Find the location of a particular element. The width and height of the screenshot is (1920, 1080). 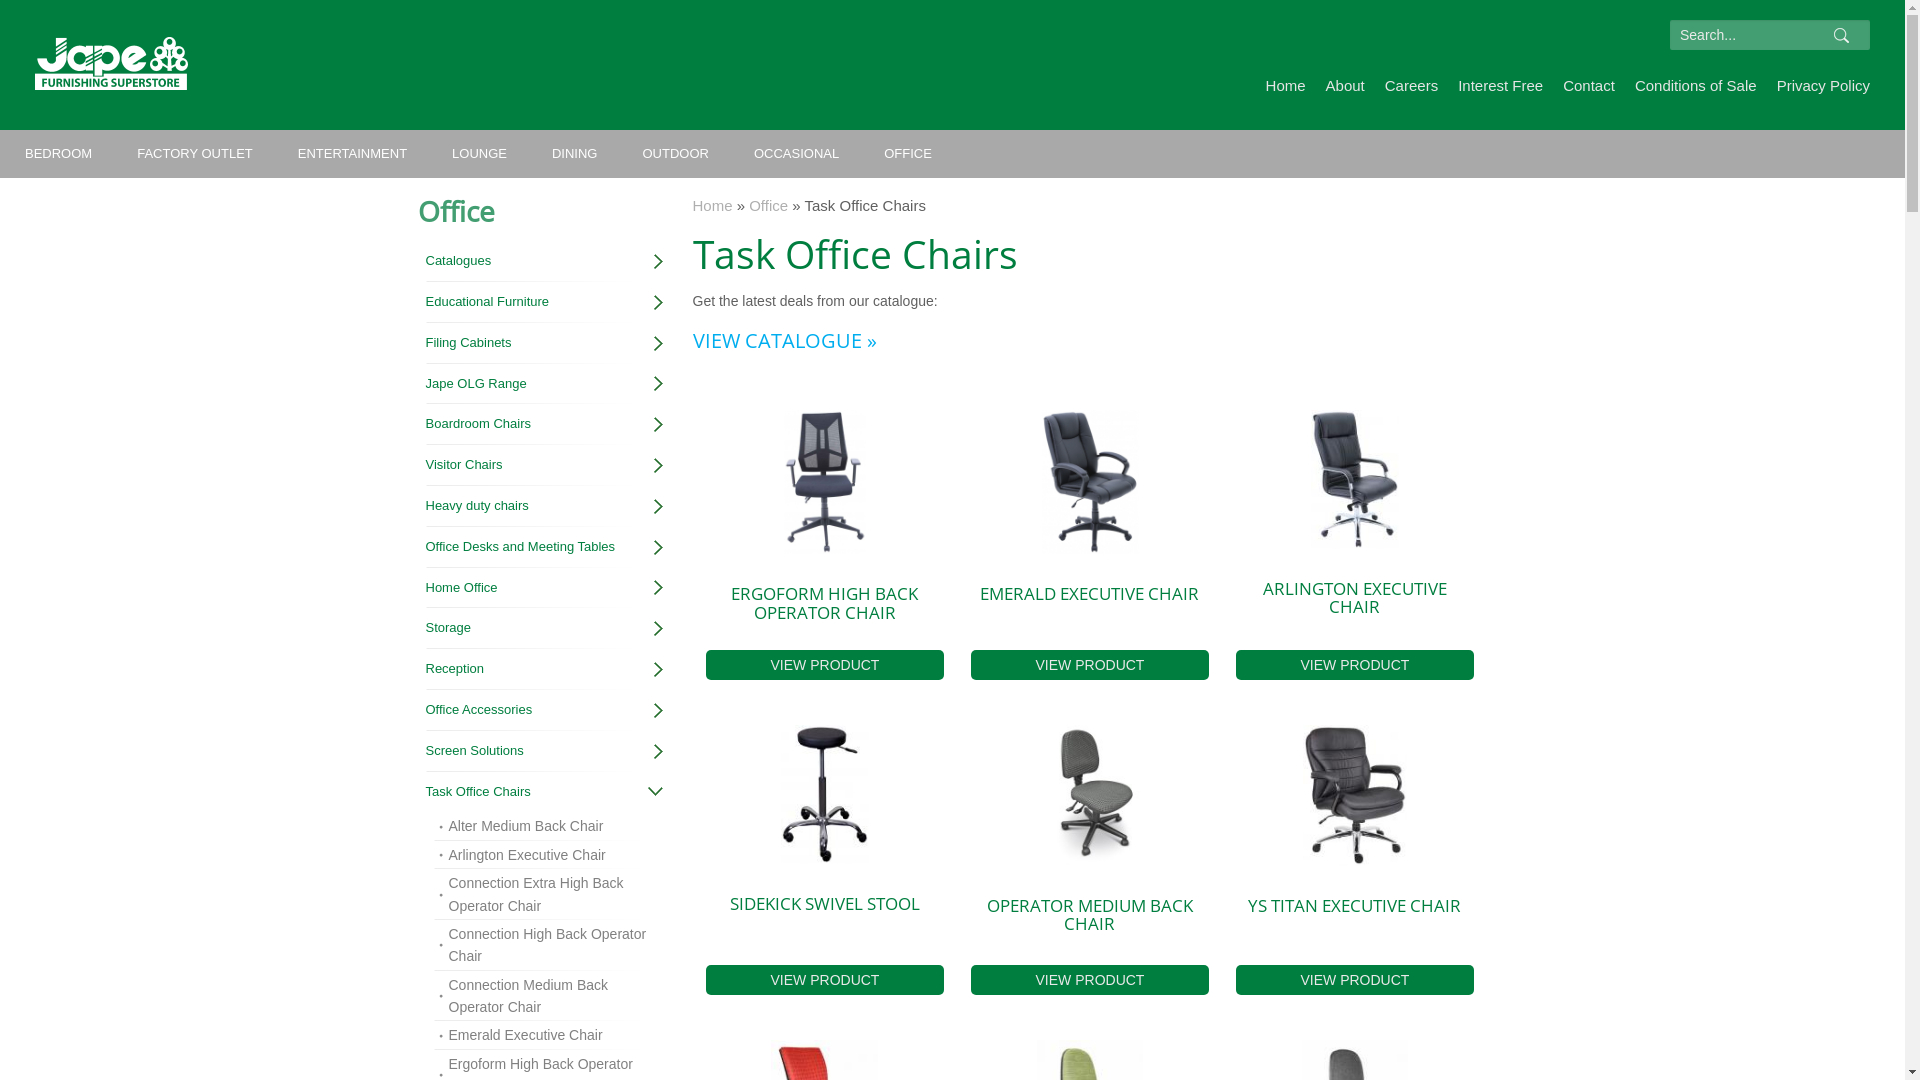

VIEW PRODUCT is located at coordinates (825, 980).